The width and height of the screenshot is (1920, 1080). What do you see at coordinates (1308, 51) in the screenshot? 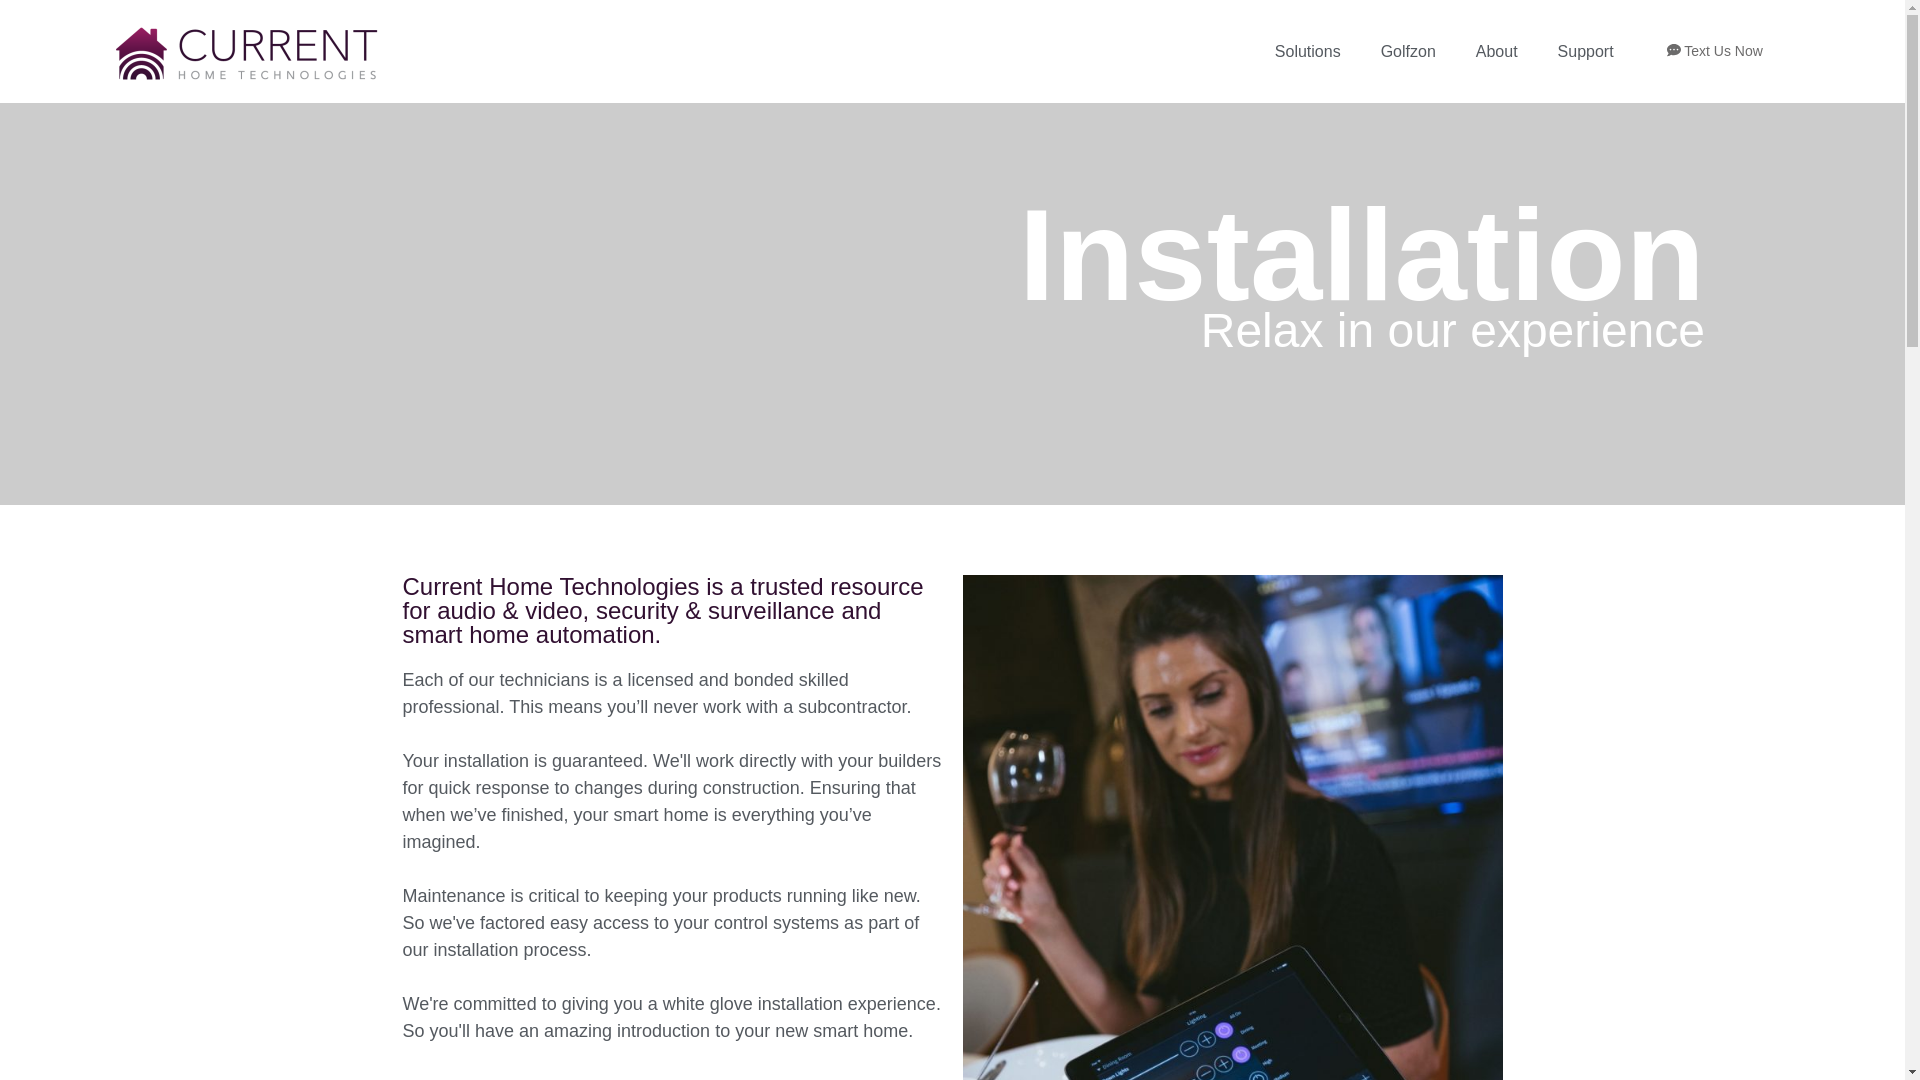
I see `Solutions` at bounding box center [1308, 51].